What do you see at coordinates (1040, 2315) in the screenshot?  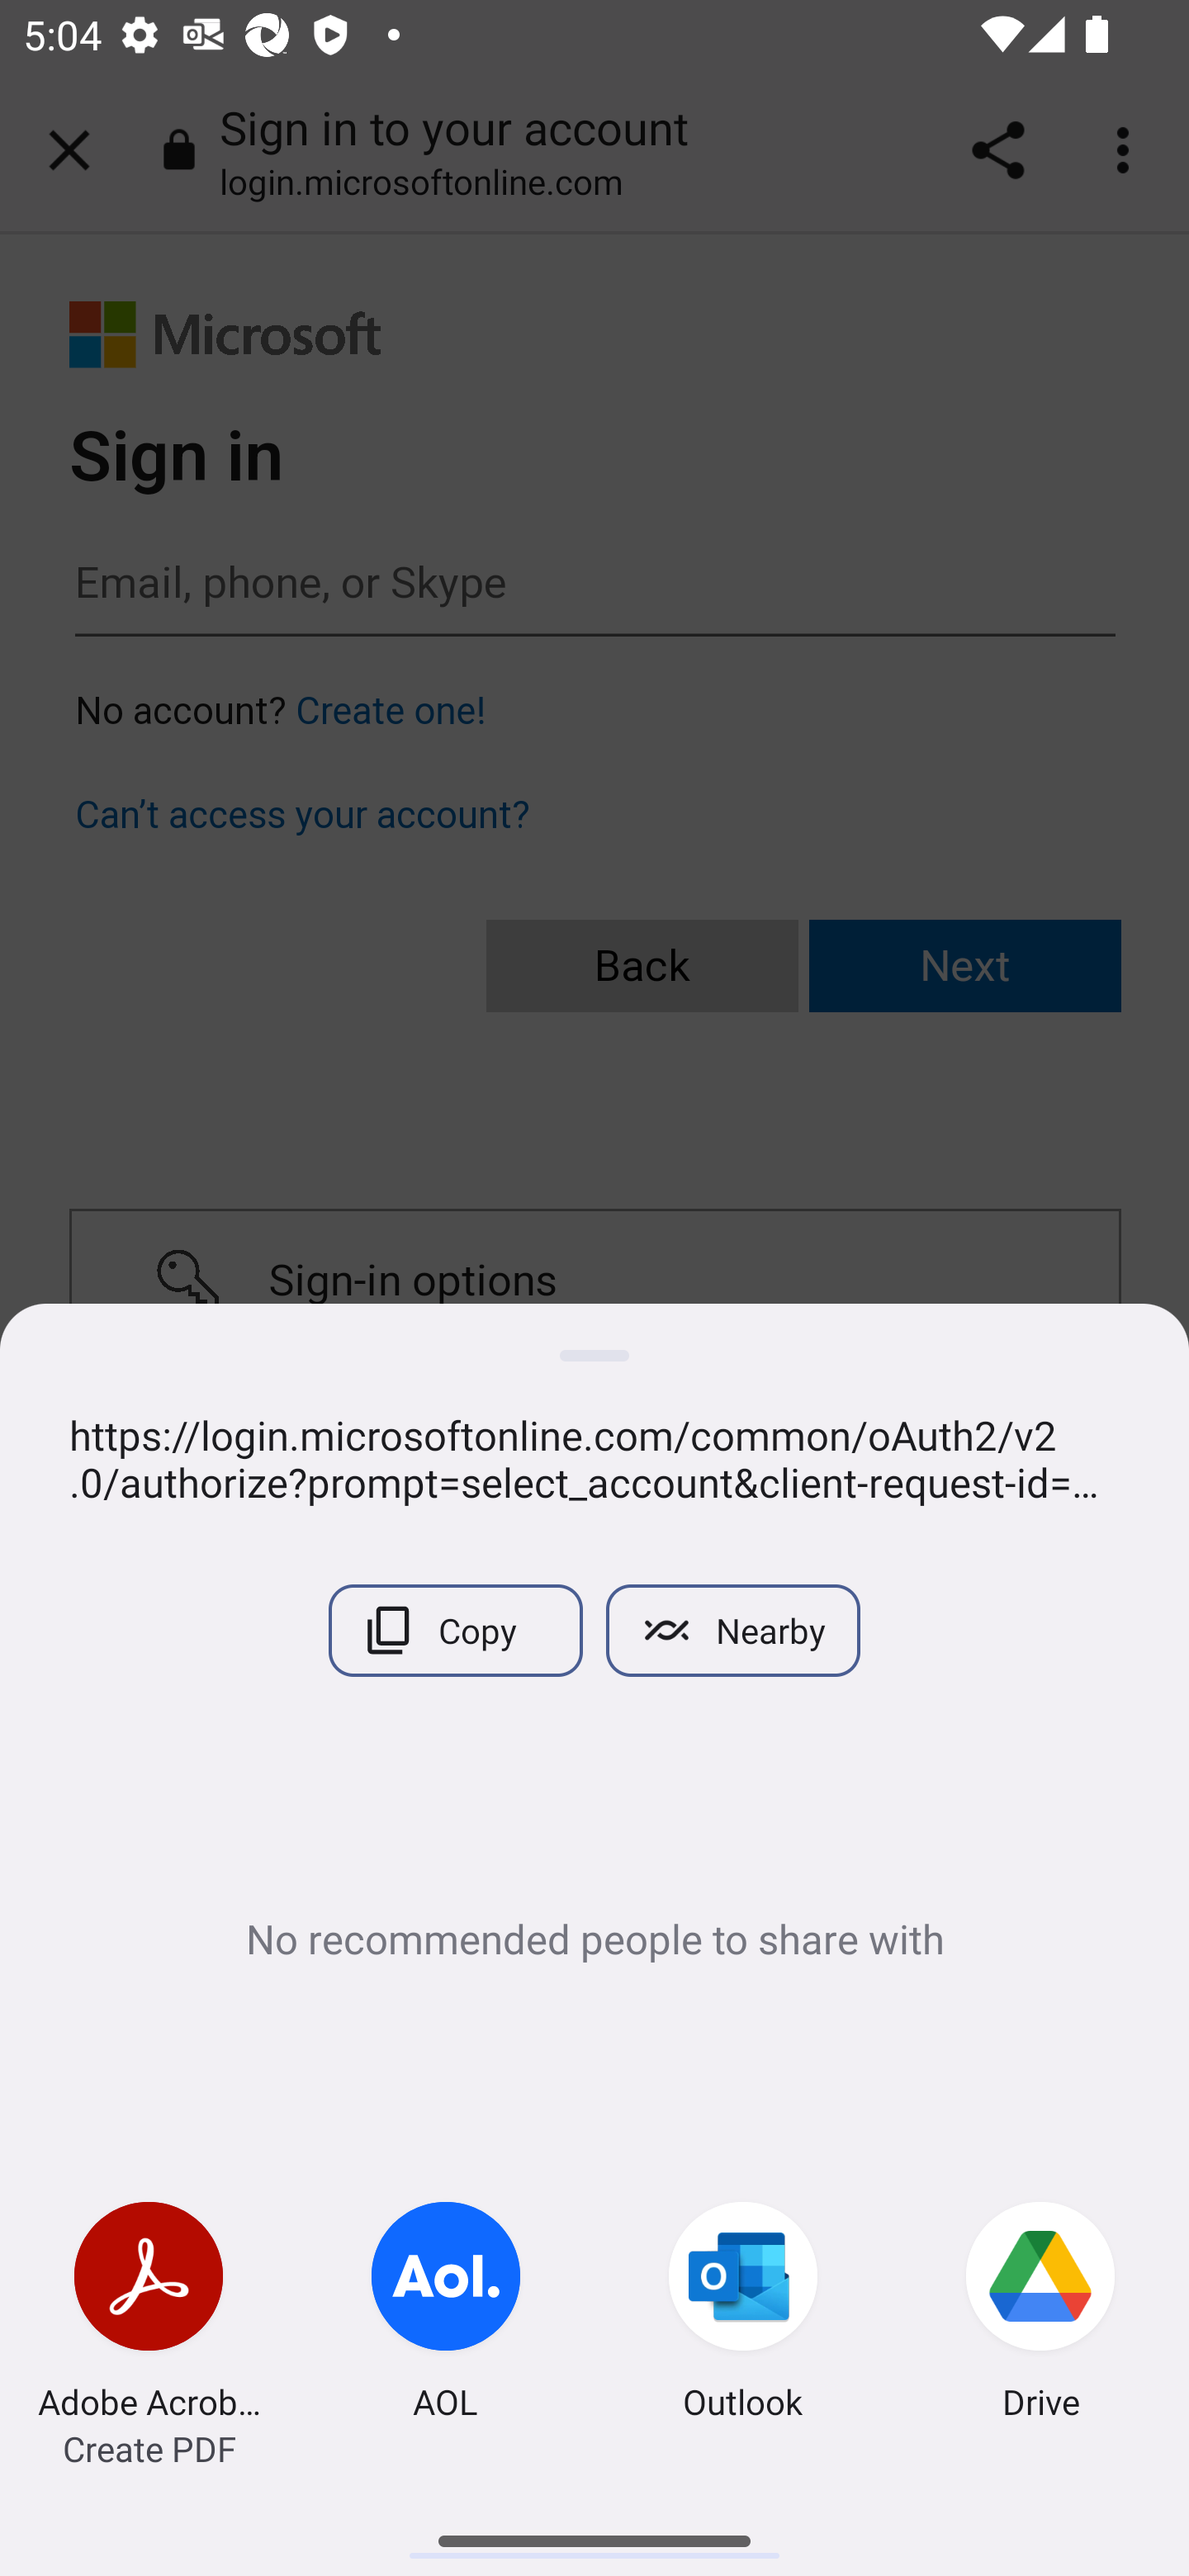 I see `Drive` at bounding box center [1040, 2315].